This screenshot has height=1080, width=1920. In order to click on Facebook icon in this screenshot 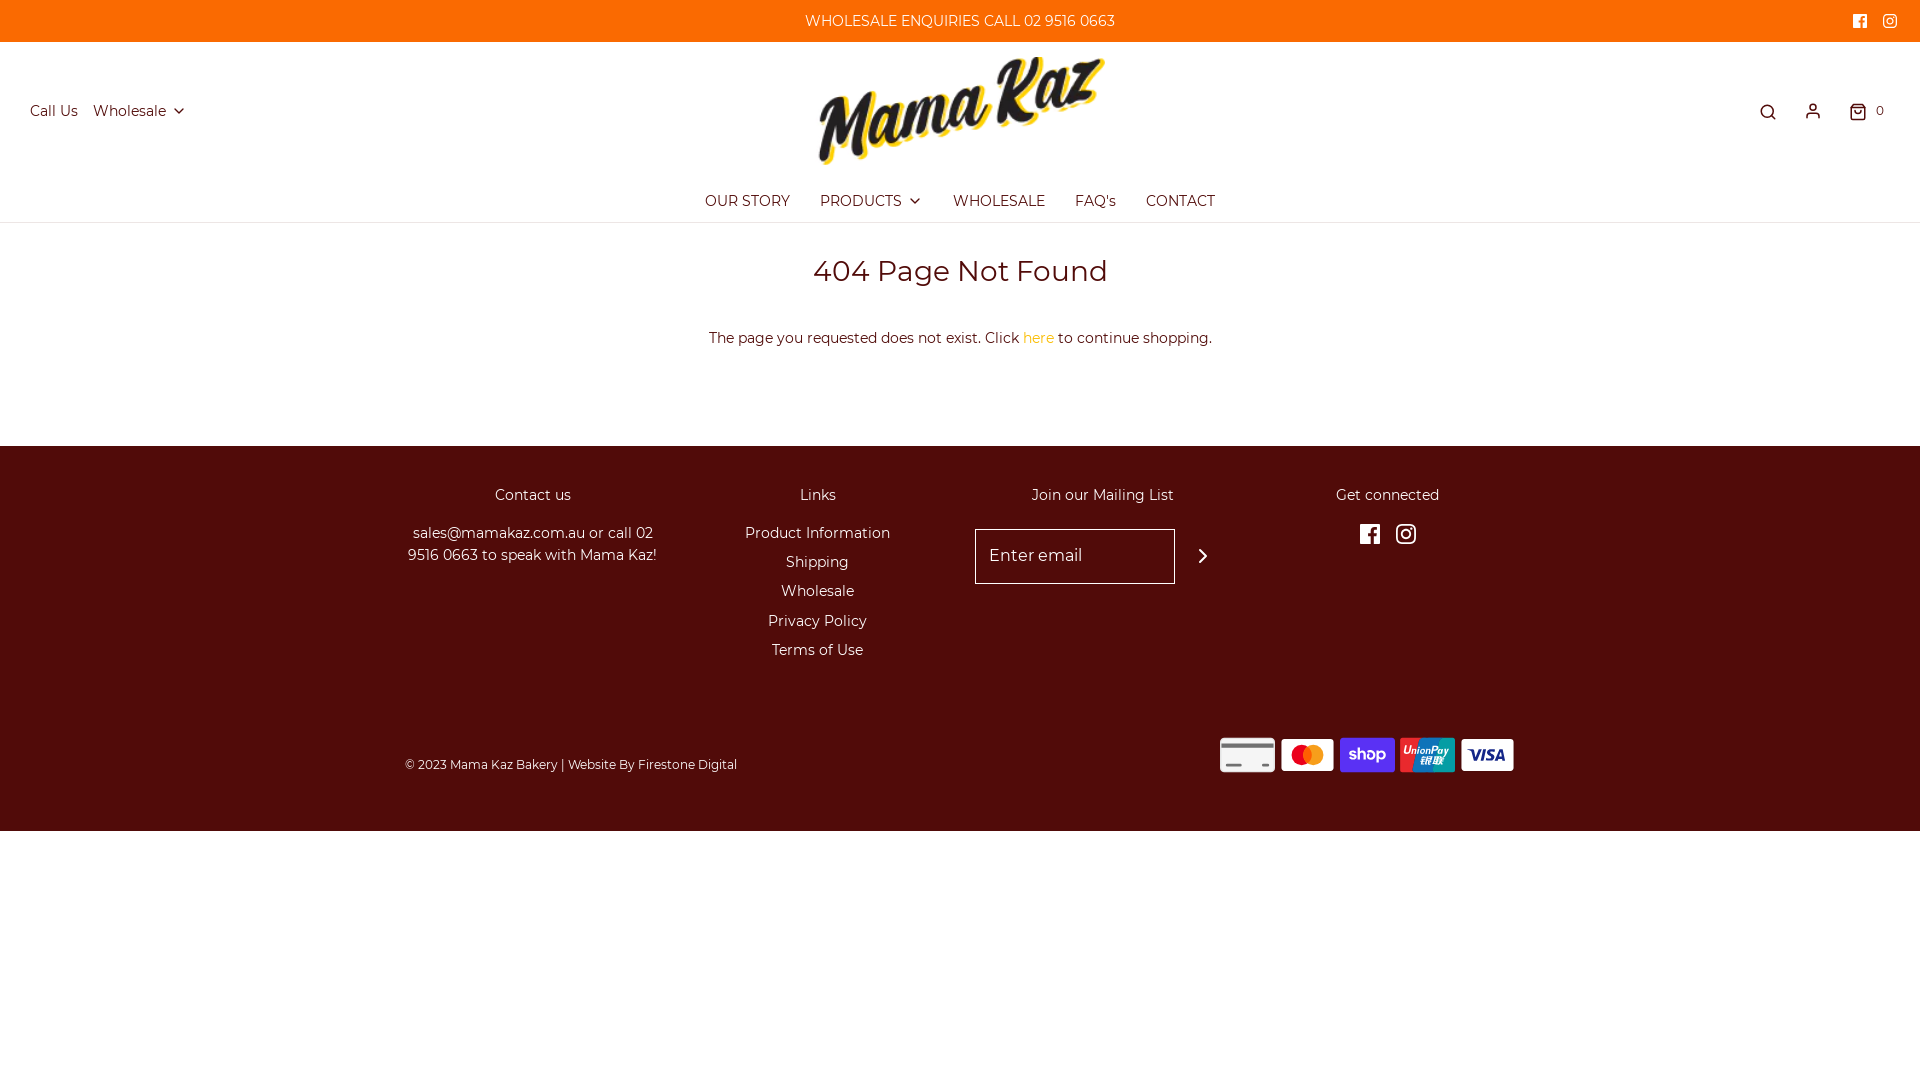, I will do `click(1370, 533)`.